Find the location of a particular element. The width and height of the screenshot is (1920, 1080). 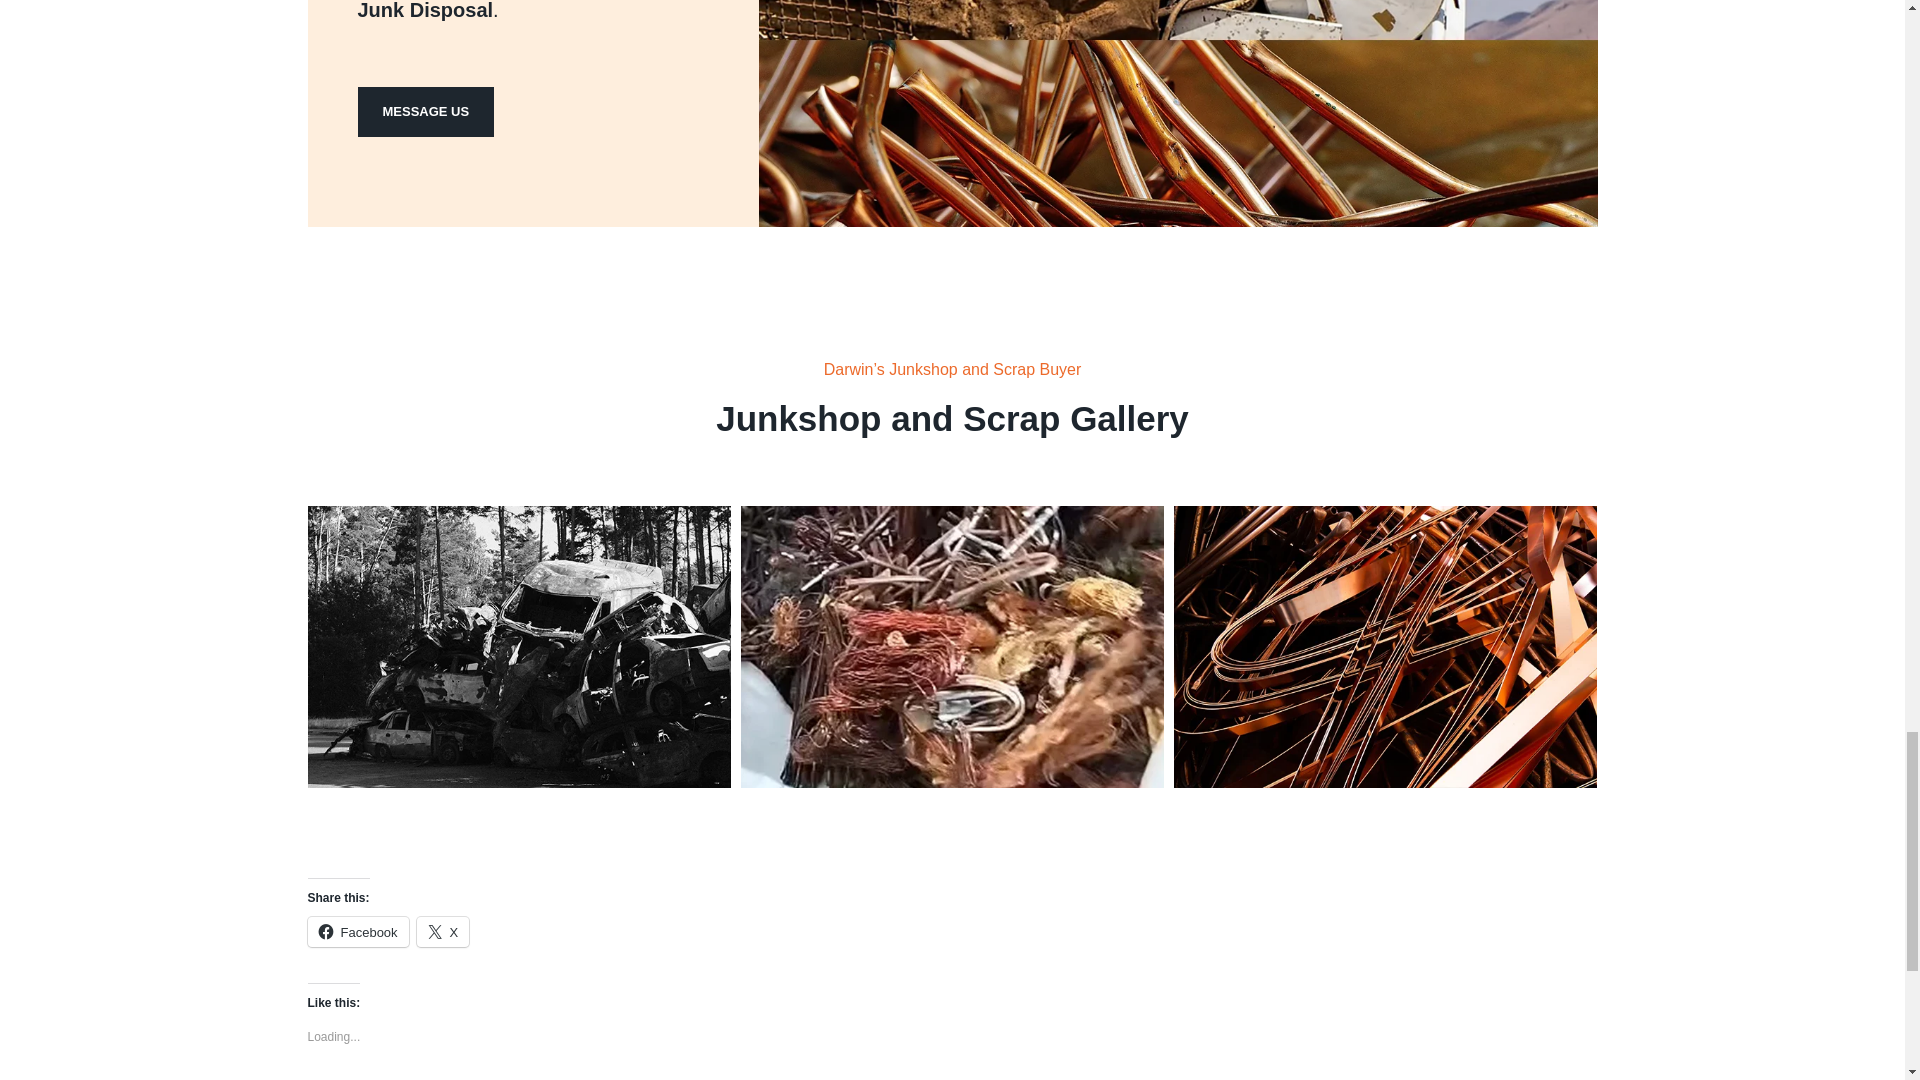

MESSAGE US is located at coordinates (426, 112).